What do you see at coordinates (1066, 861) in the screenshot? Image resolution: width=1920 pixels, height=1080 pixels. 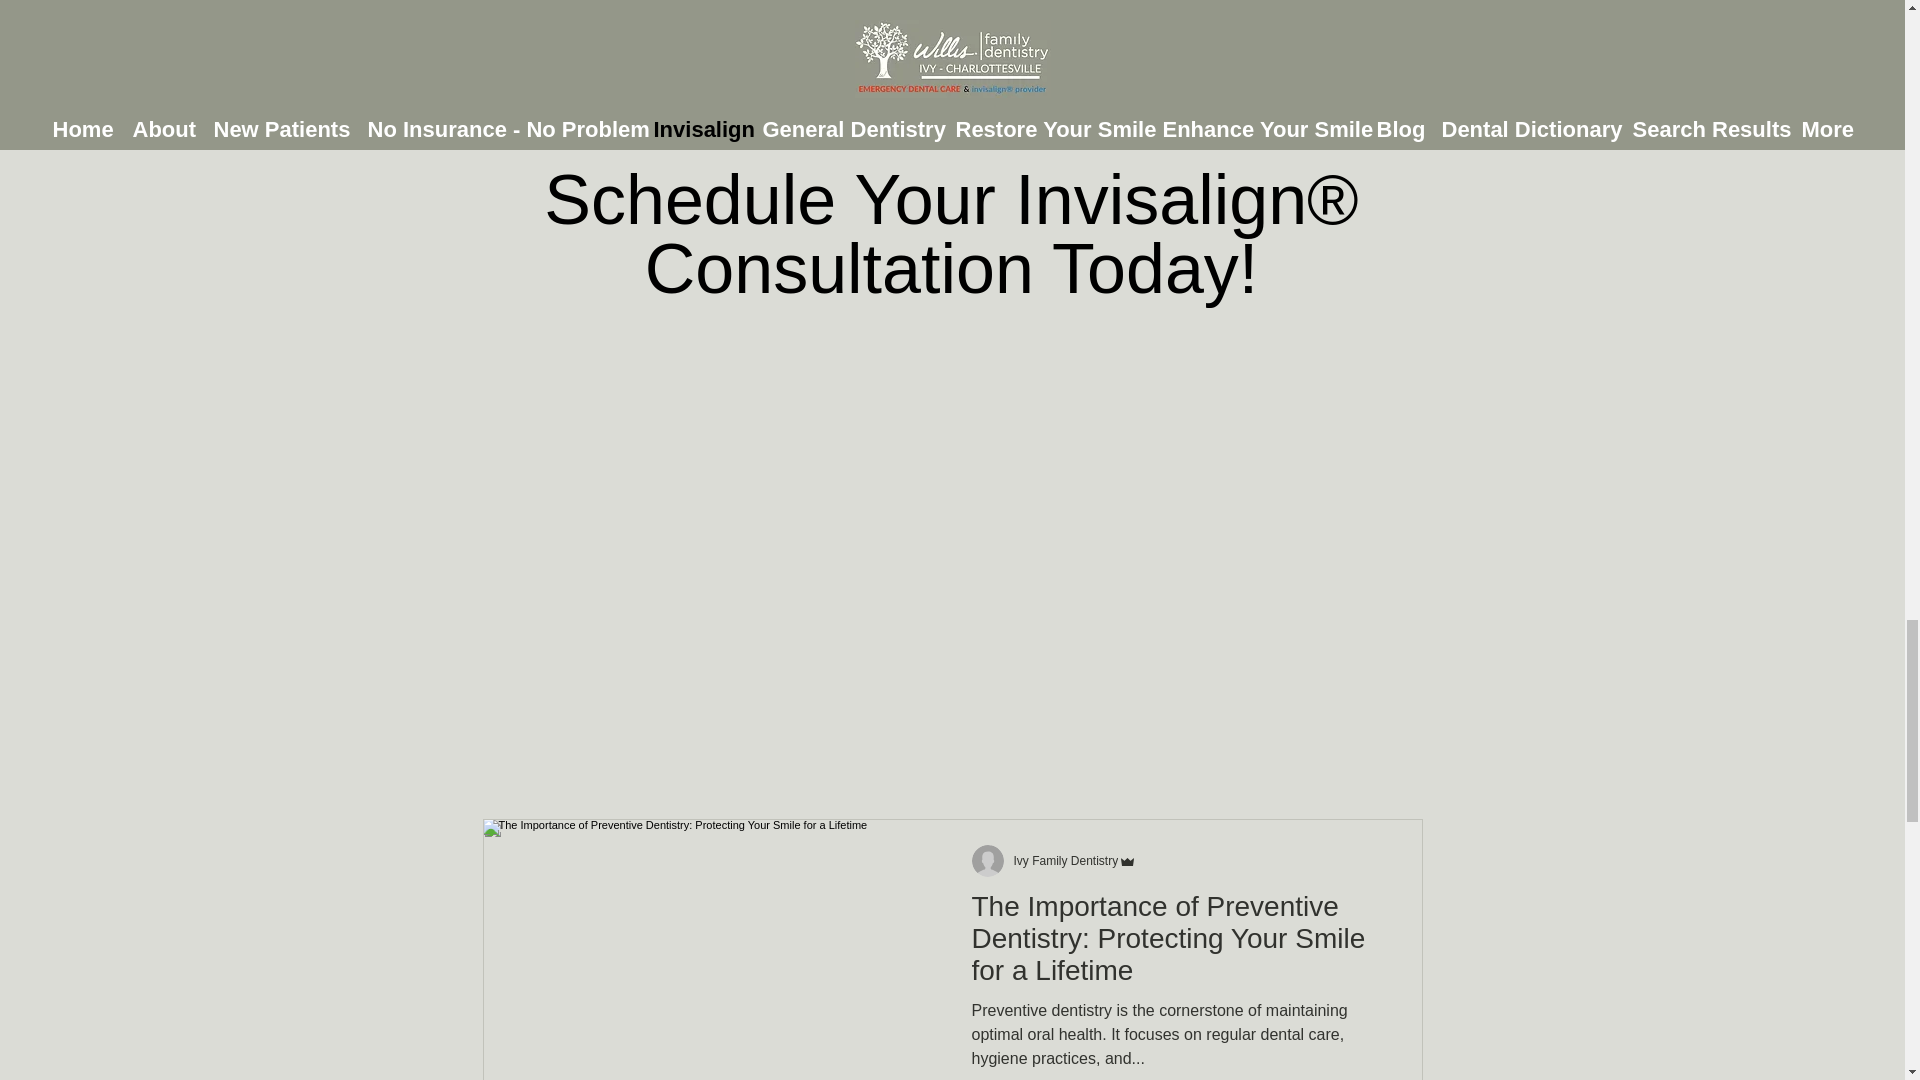 I see `Ivy Family Dentistry` at bounding box center [1066, 861].